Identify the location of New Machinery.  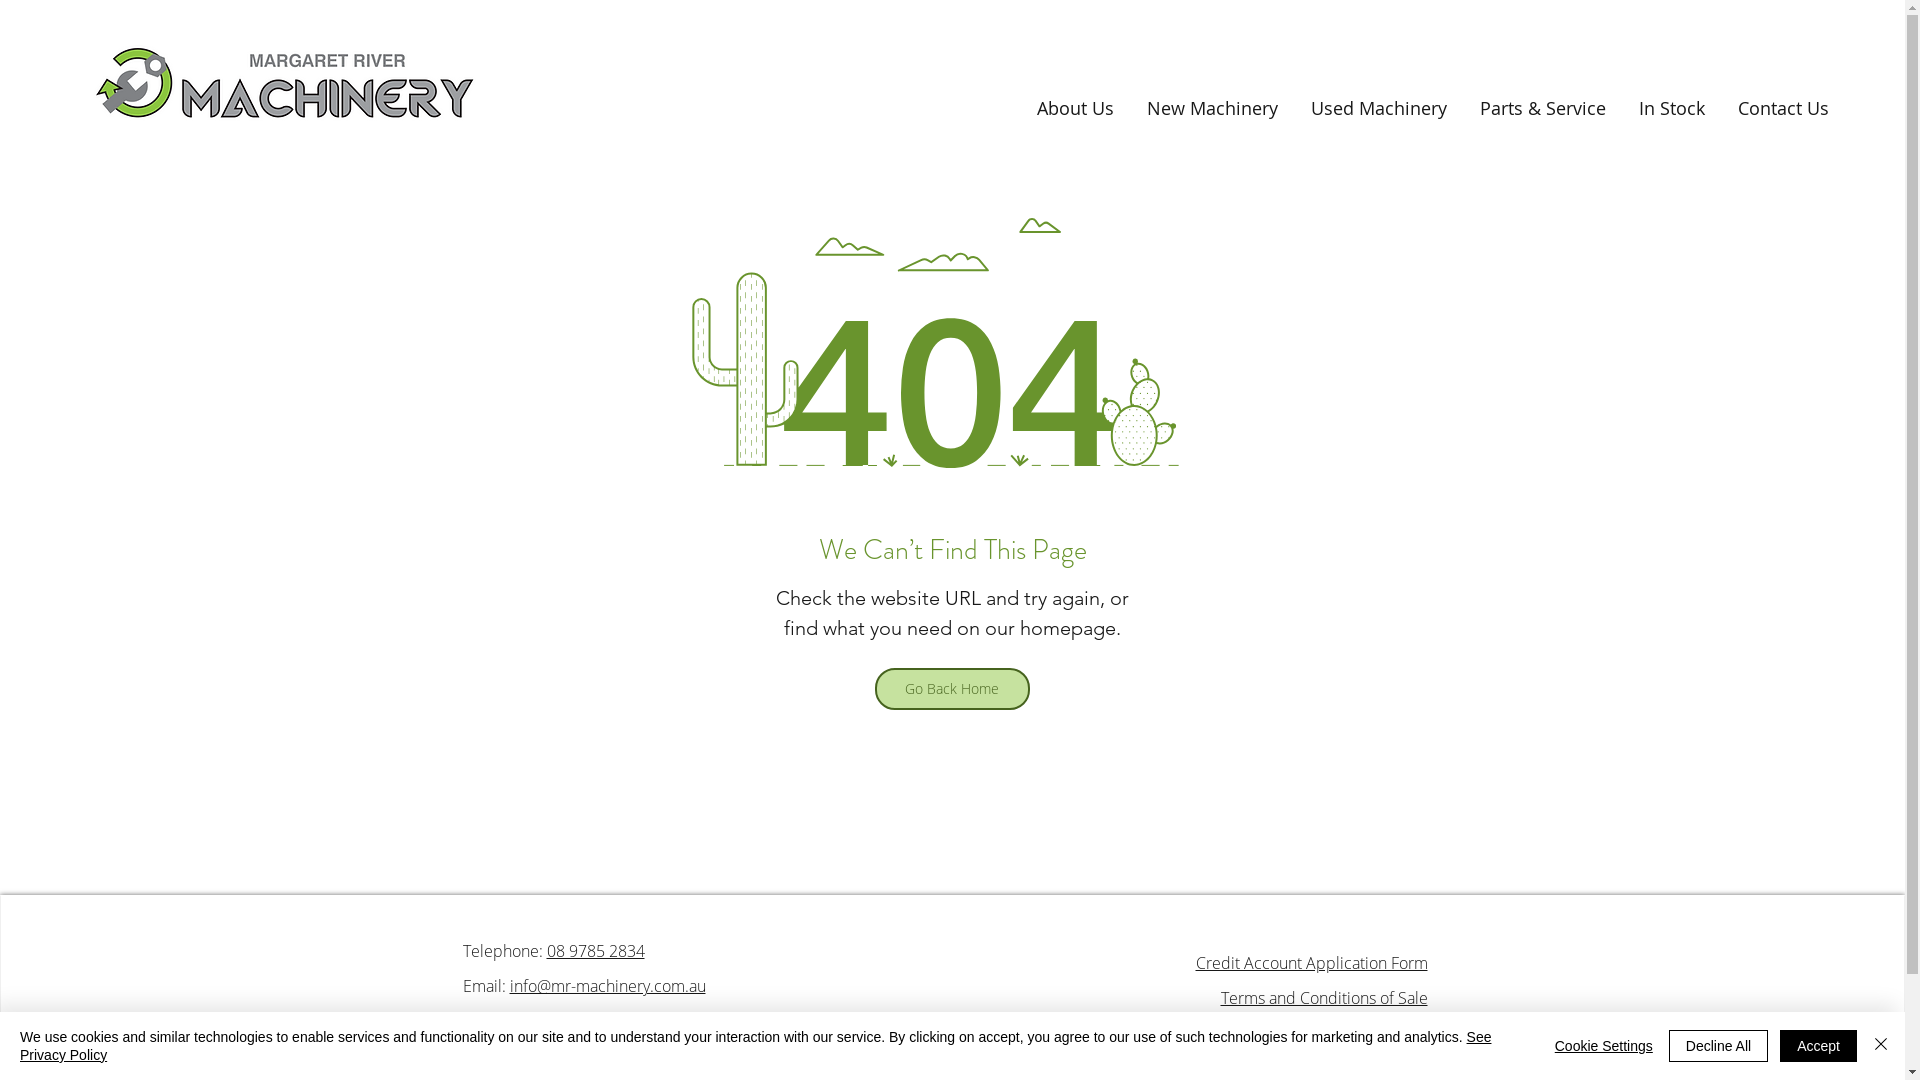
(1206, 108).